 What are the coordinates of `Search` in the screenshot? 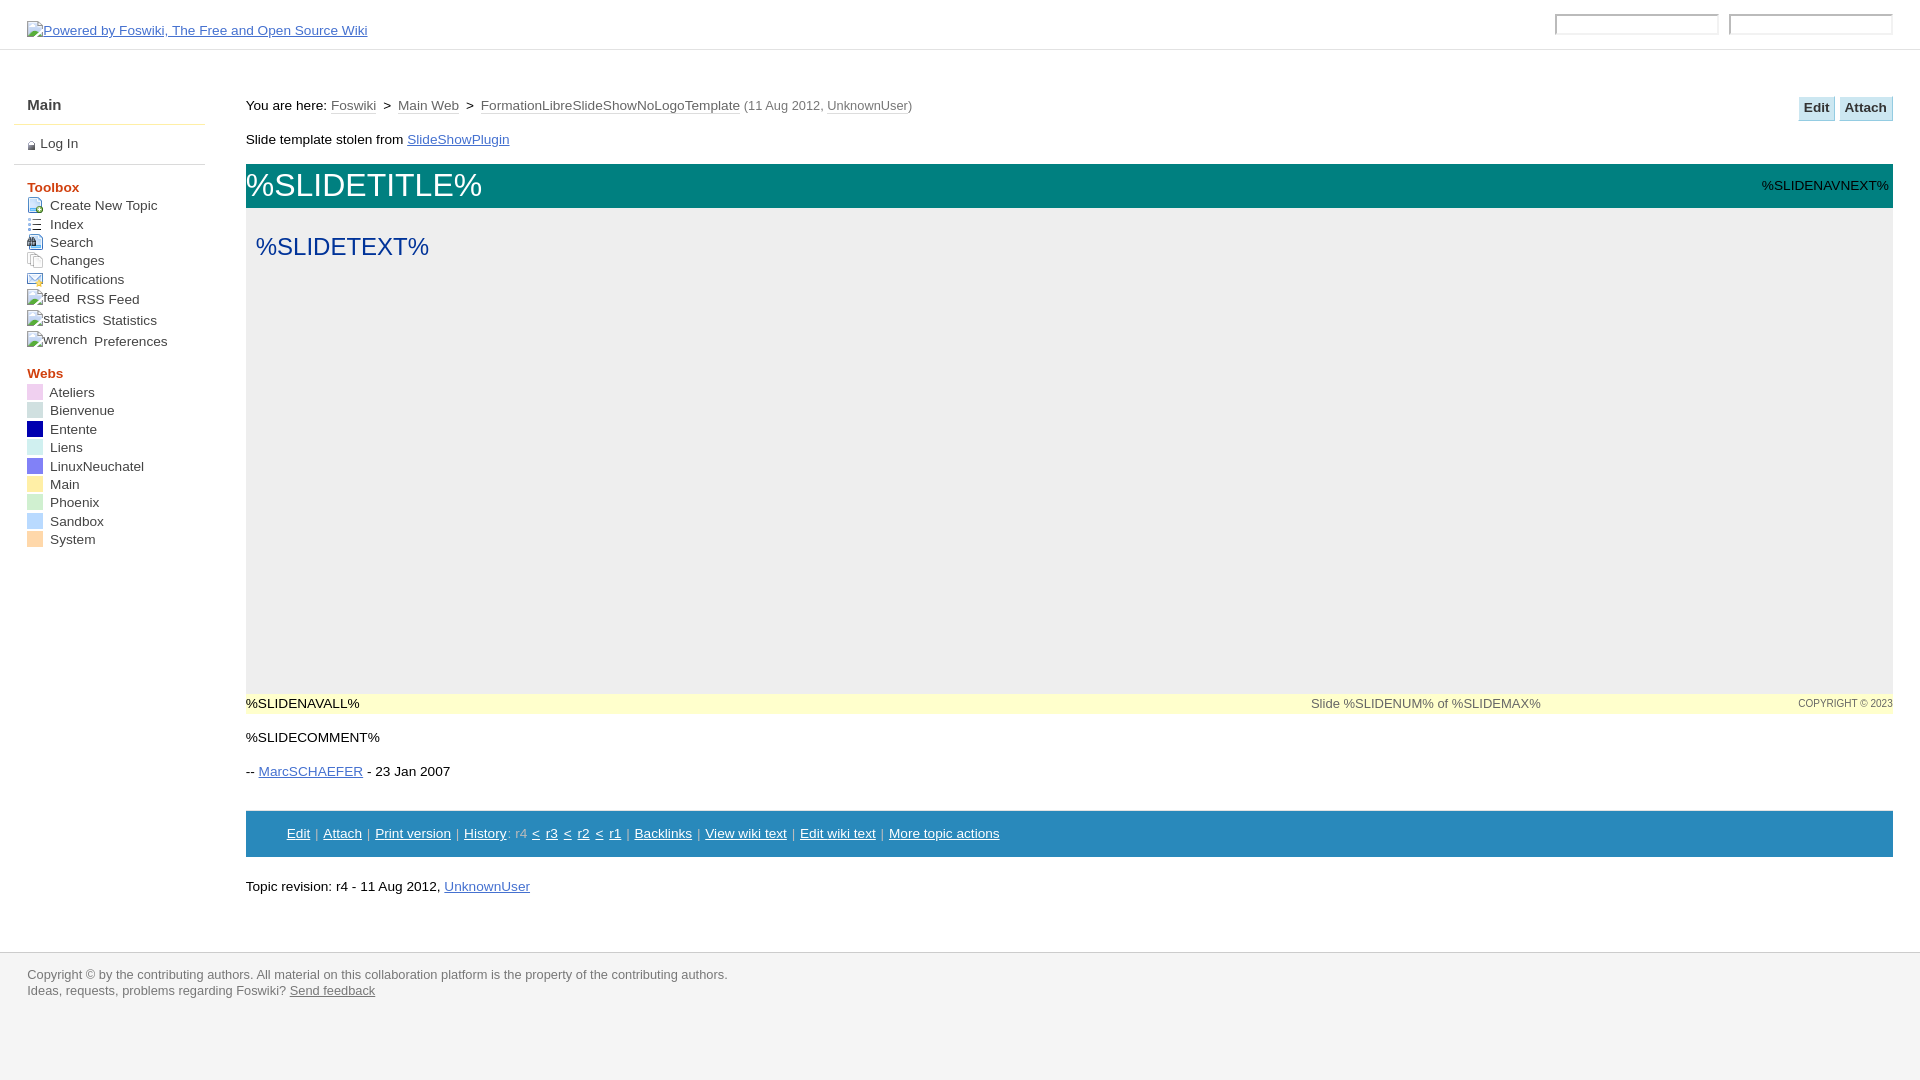 It's located at (60, 242).